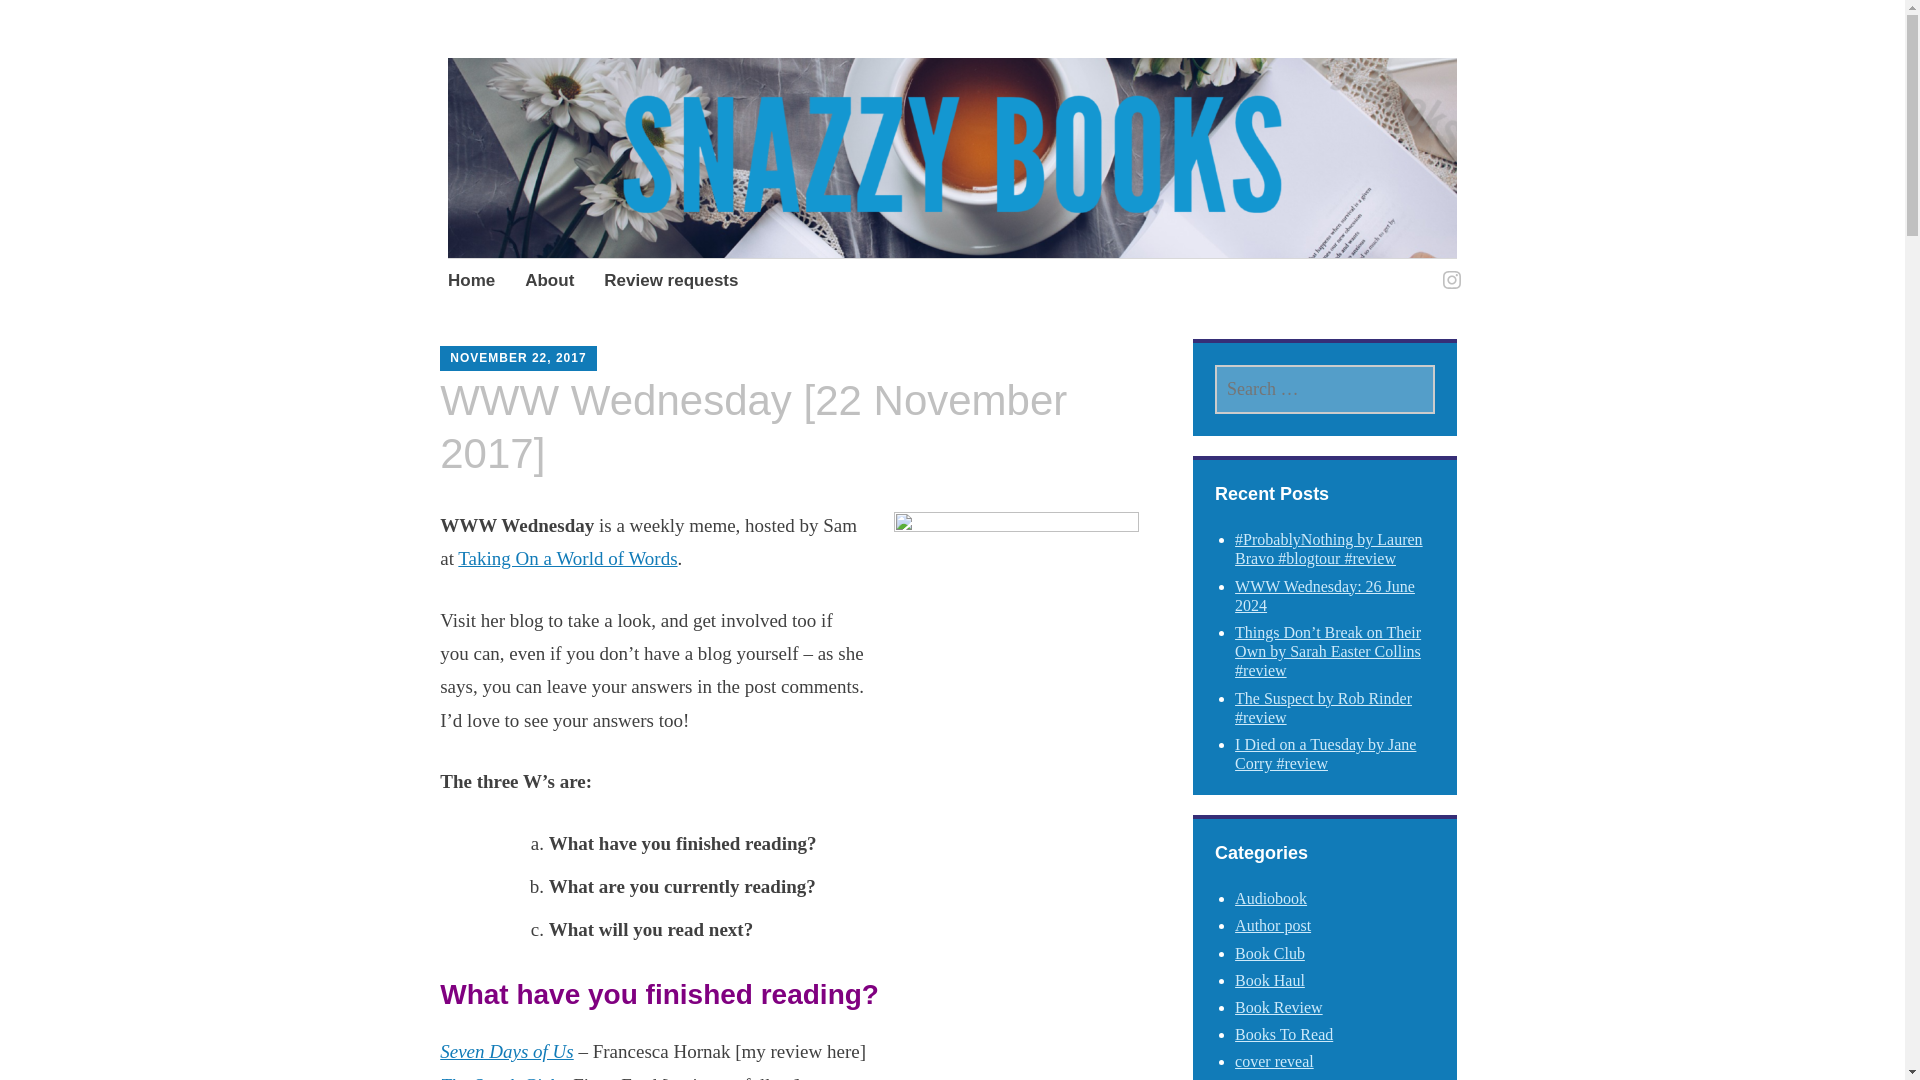 This screenshot has height=1080, width=1920. I want to click on NOVEMBER 22, 2017, so click(517, 358).